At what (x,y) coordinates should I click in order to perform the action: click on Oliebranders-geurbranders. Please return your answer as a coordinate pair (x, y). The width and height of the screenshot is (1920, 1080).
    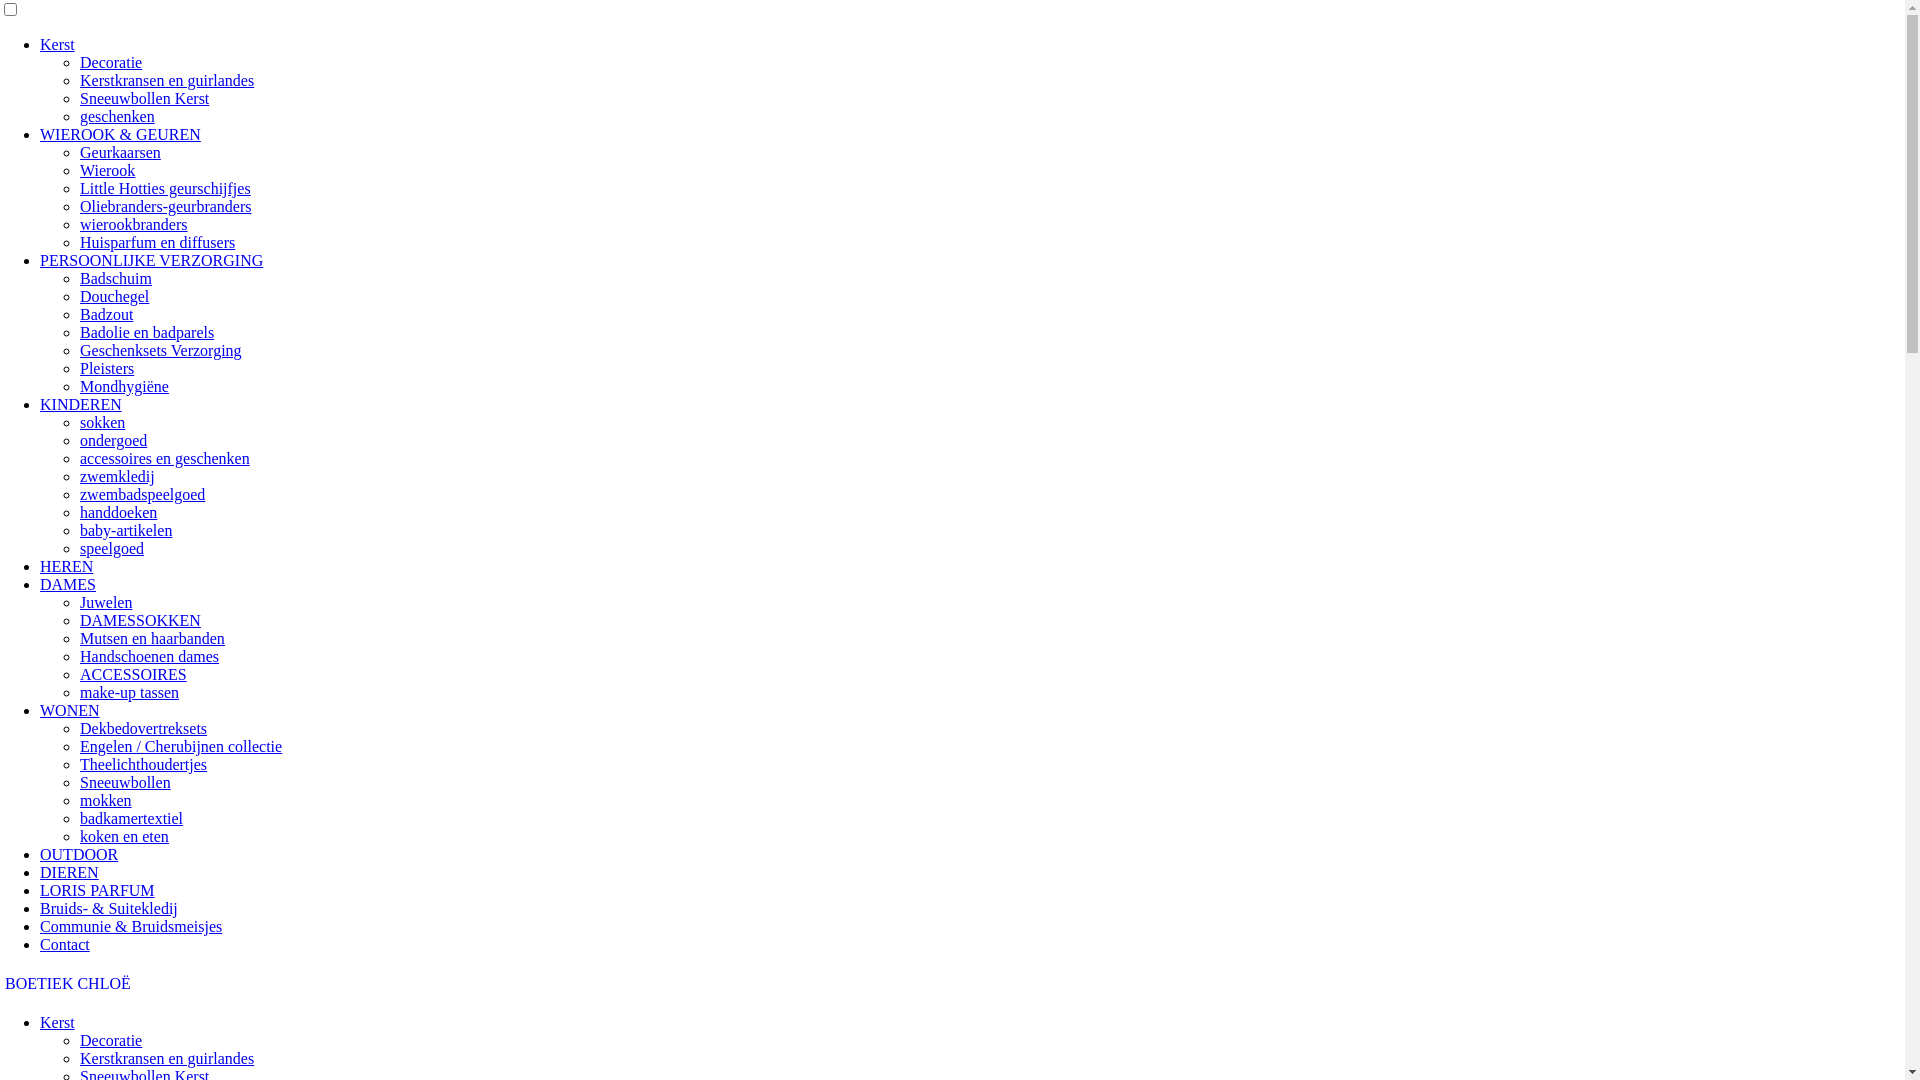
    Looking at the image, I should click on (166, 206).